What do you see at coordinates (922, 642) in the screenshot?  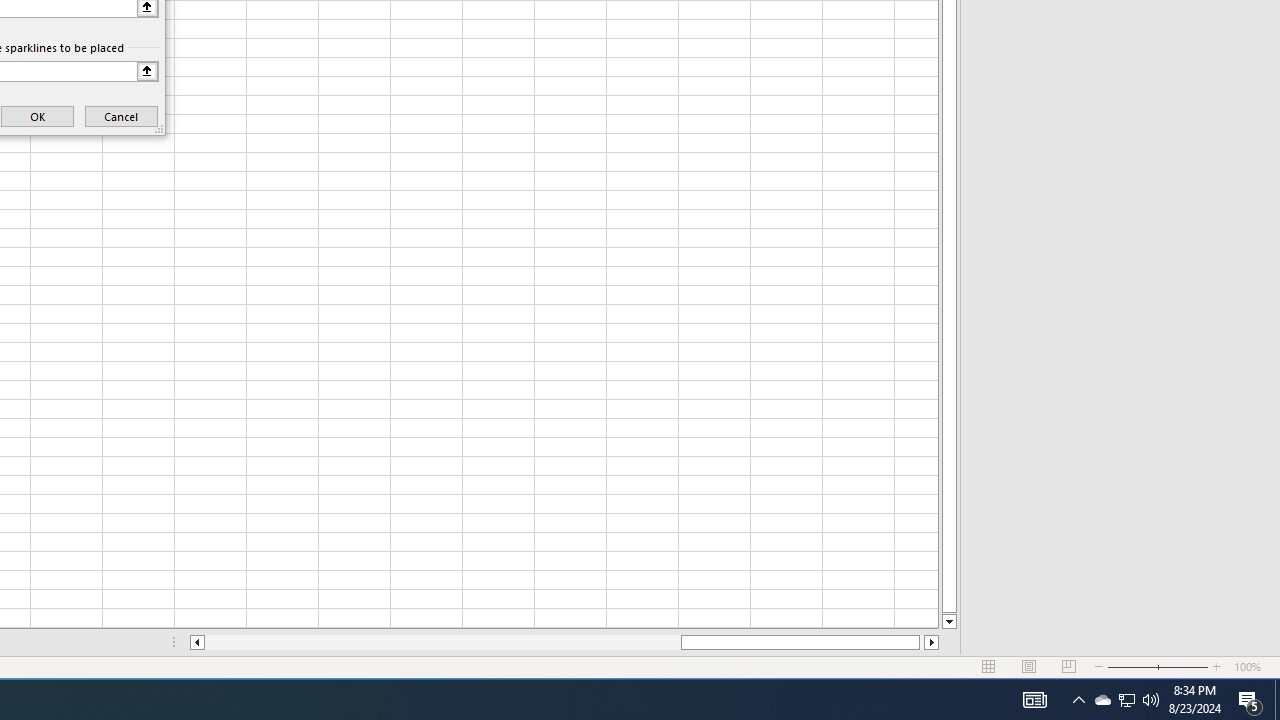 I see `Page right` at bounding box center [922, 642].